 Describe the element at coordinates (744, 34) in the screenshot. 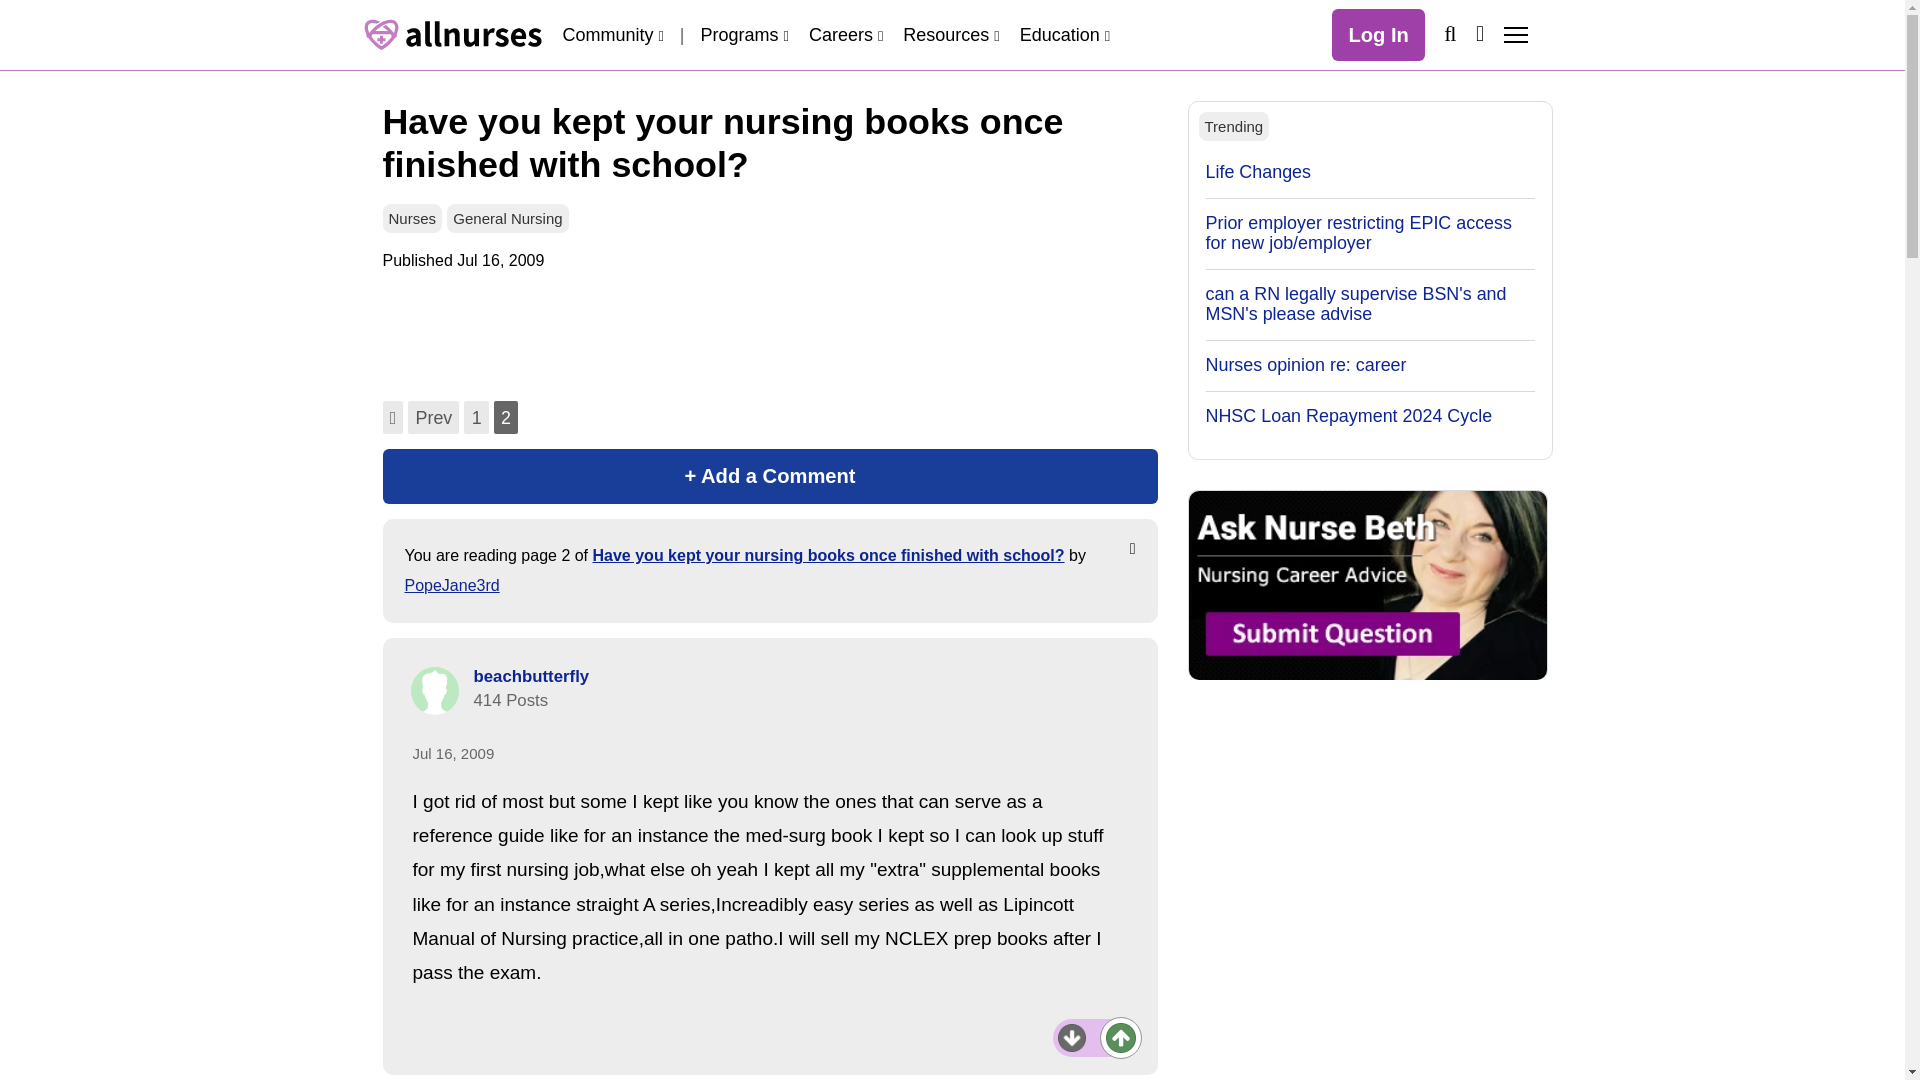

I see `Programs` at that location.